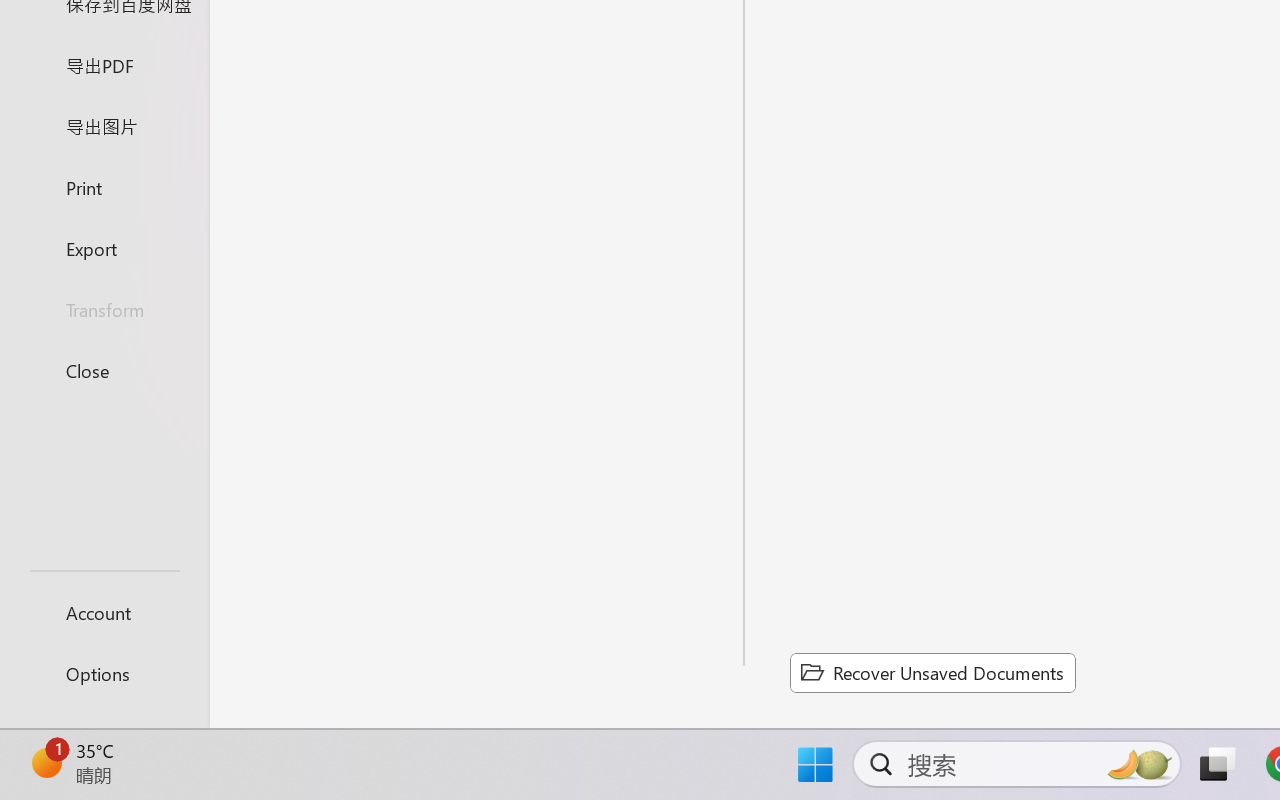 Image resolution: width=1280 pixels, height=800 pixels. I want to click on Account, so click(104, 612).